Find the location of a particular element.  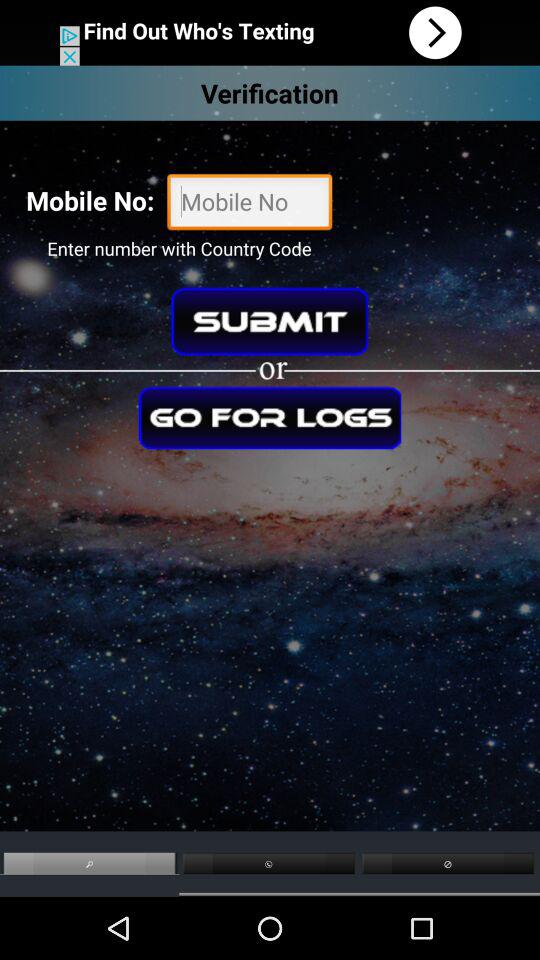

enter page is located at coordinates (270, 418).